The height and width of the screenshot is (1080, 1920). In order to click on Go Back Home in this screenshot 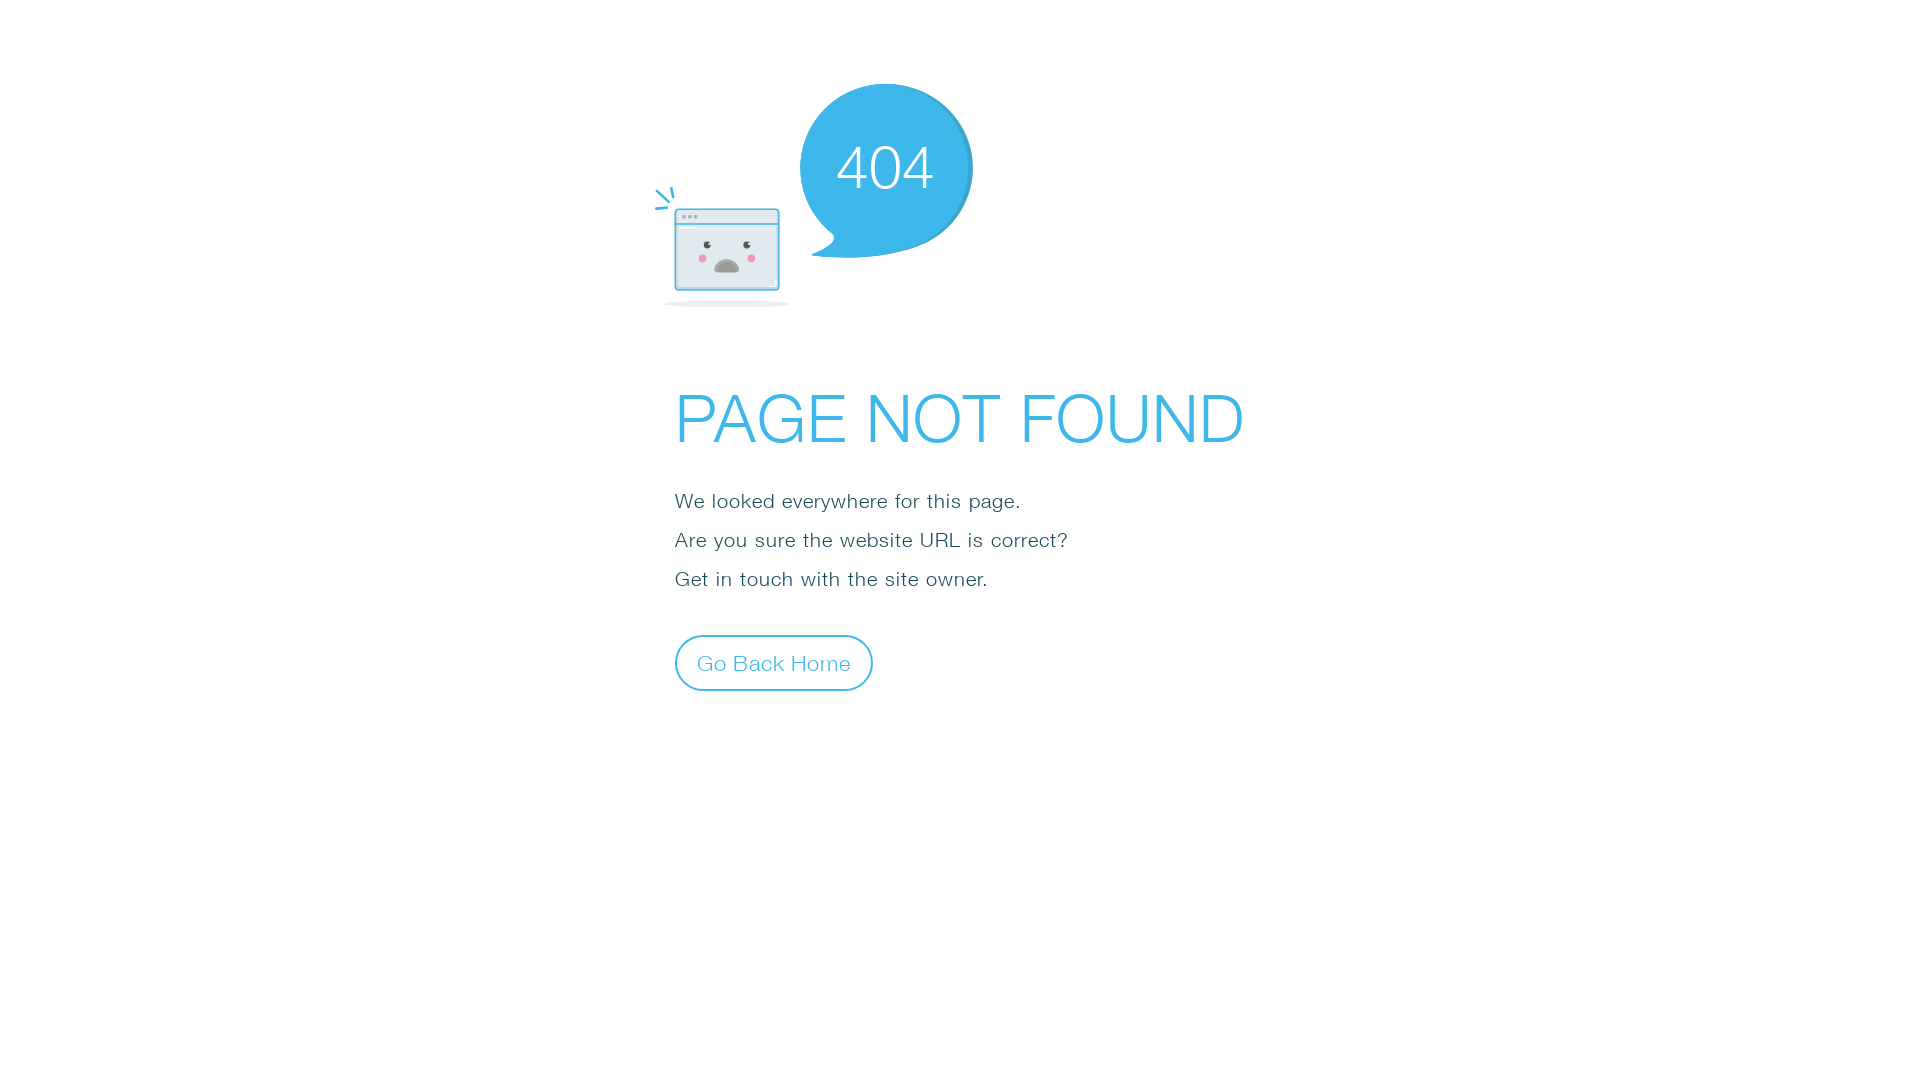, I will do `click(774, 662)`.